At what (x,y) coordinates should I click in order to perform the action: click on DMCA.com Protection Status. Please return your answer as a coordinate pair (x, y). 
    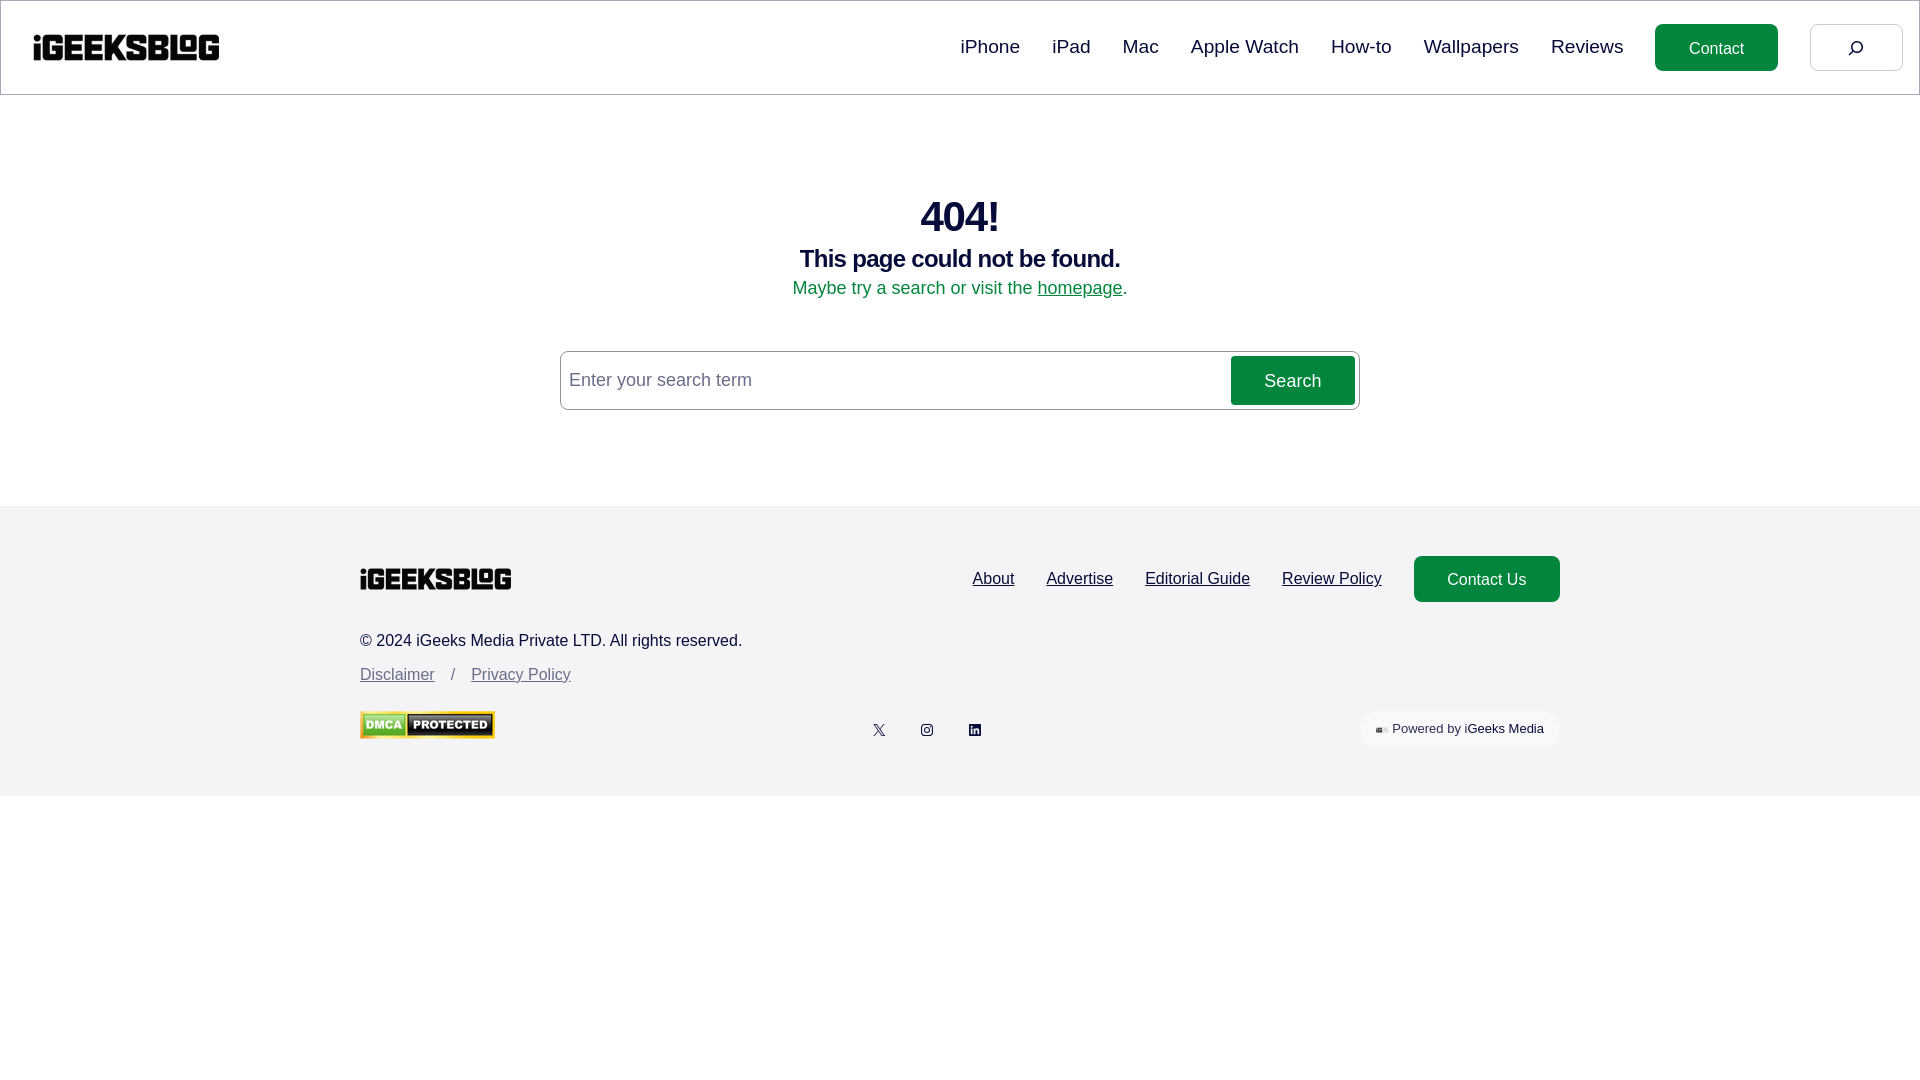
    Looking at the image, I should click on (428, 729).